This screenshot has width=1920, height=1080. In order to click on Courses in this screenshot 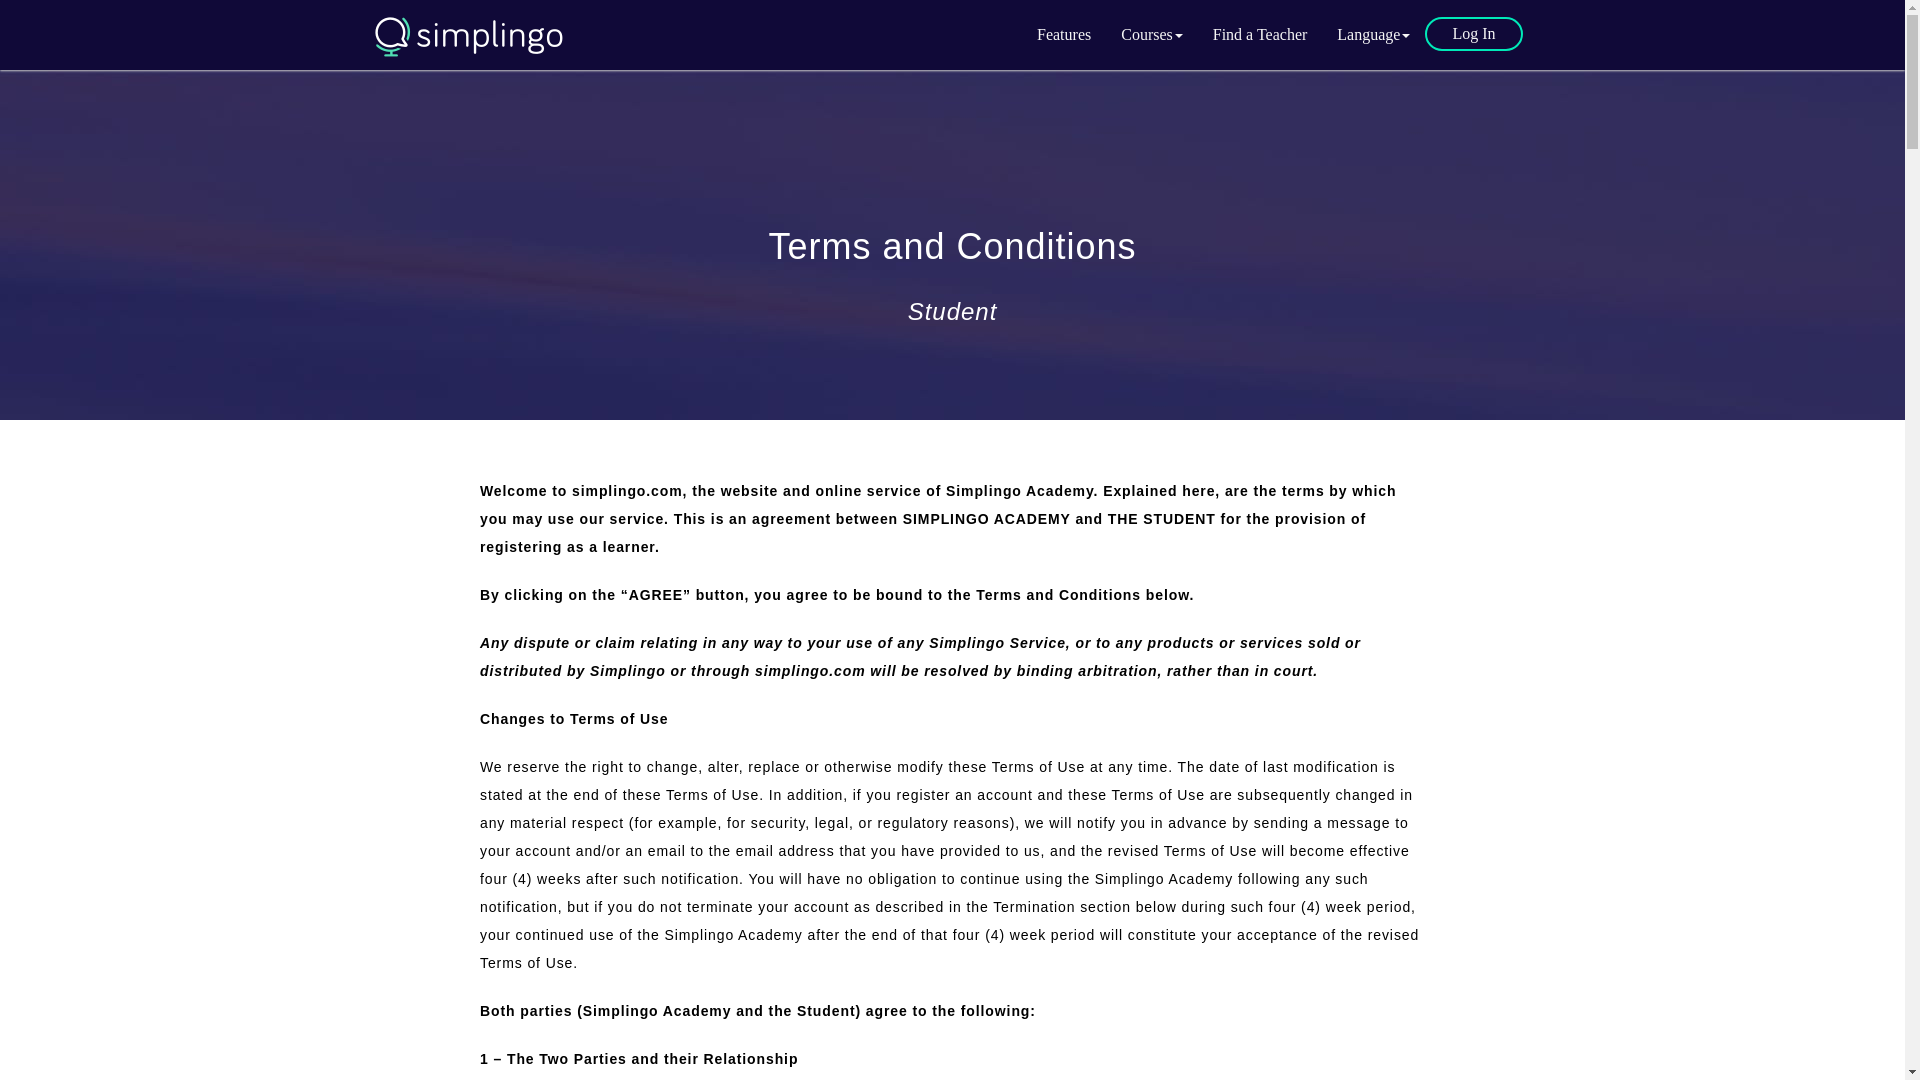, I will do `click(1152, 34)`.